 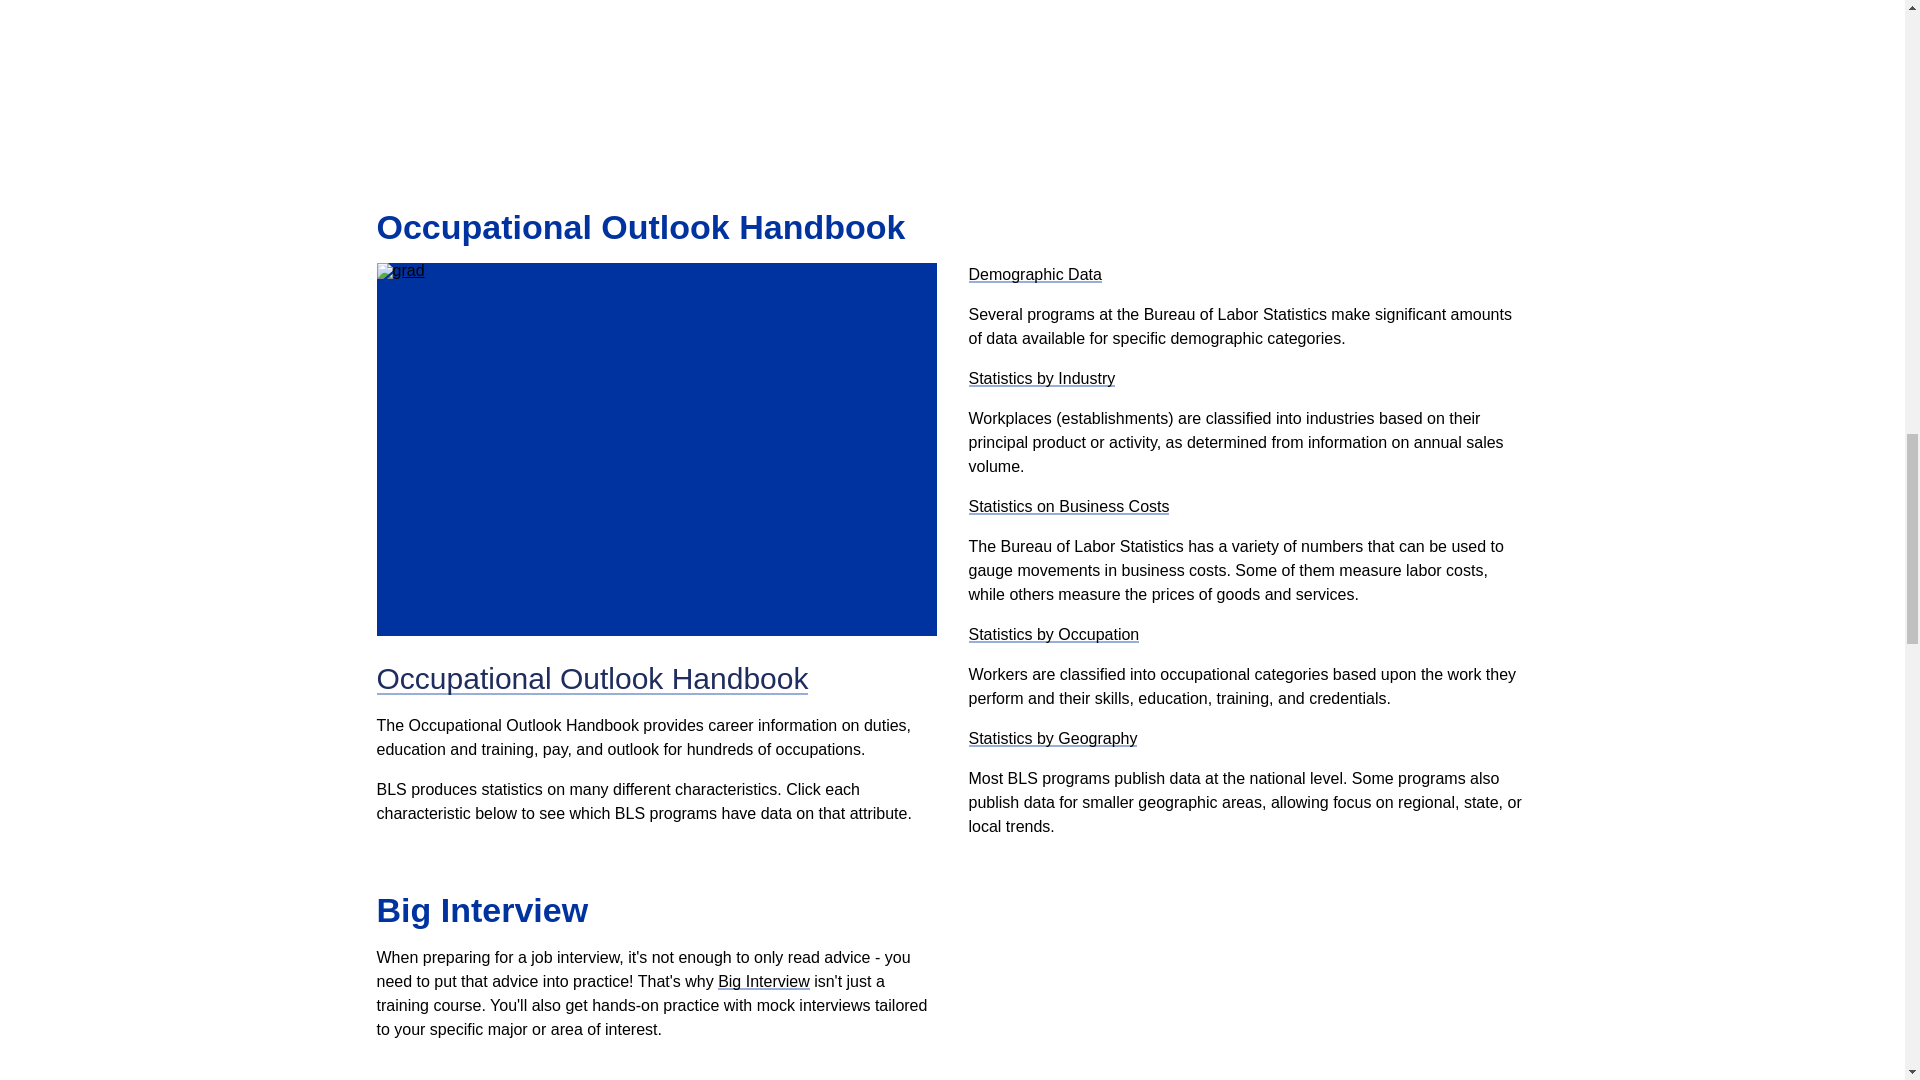 What do you see at coordinates (592, 678) in the screenshot?
I see `Occupational Outlook Handbook` at bounding box center [592, 678].